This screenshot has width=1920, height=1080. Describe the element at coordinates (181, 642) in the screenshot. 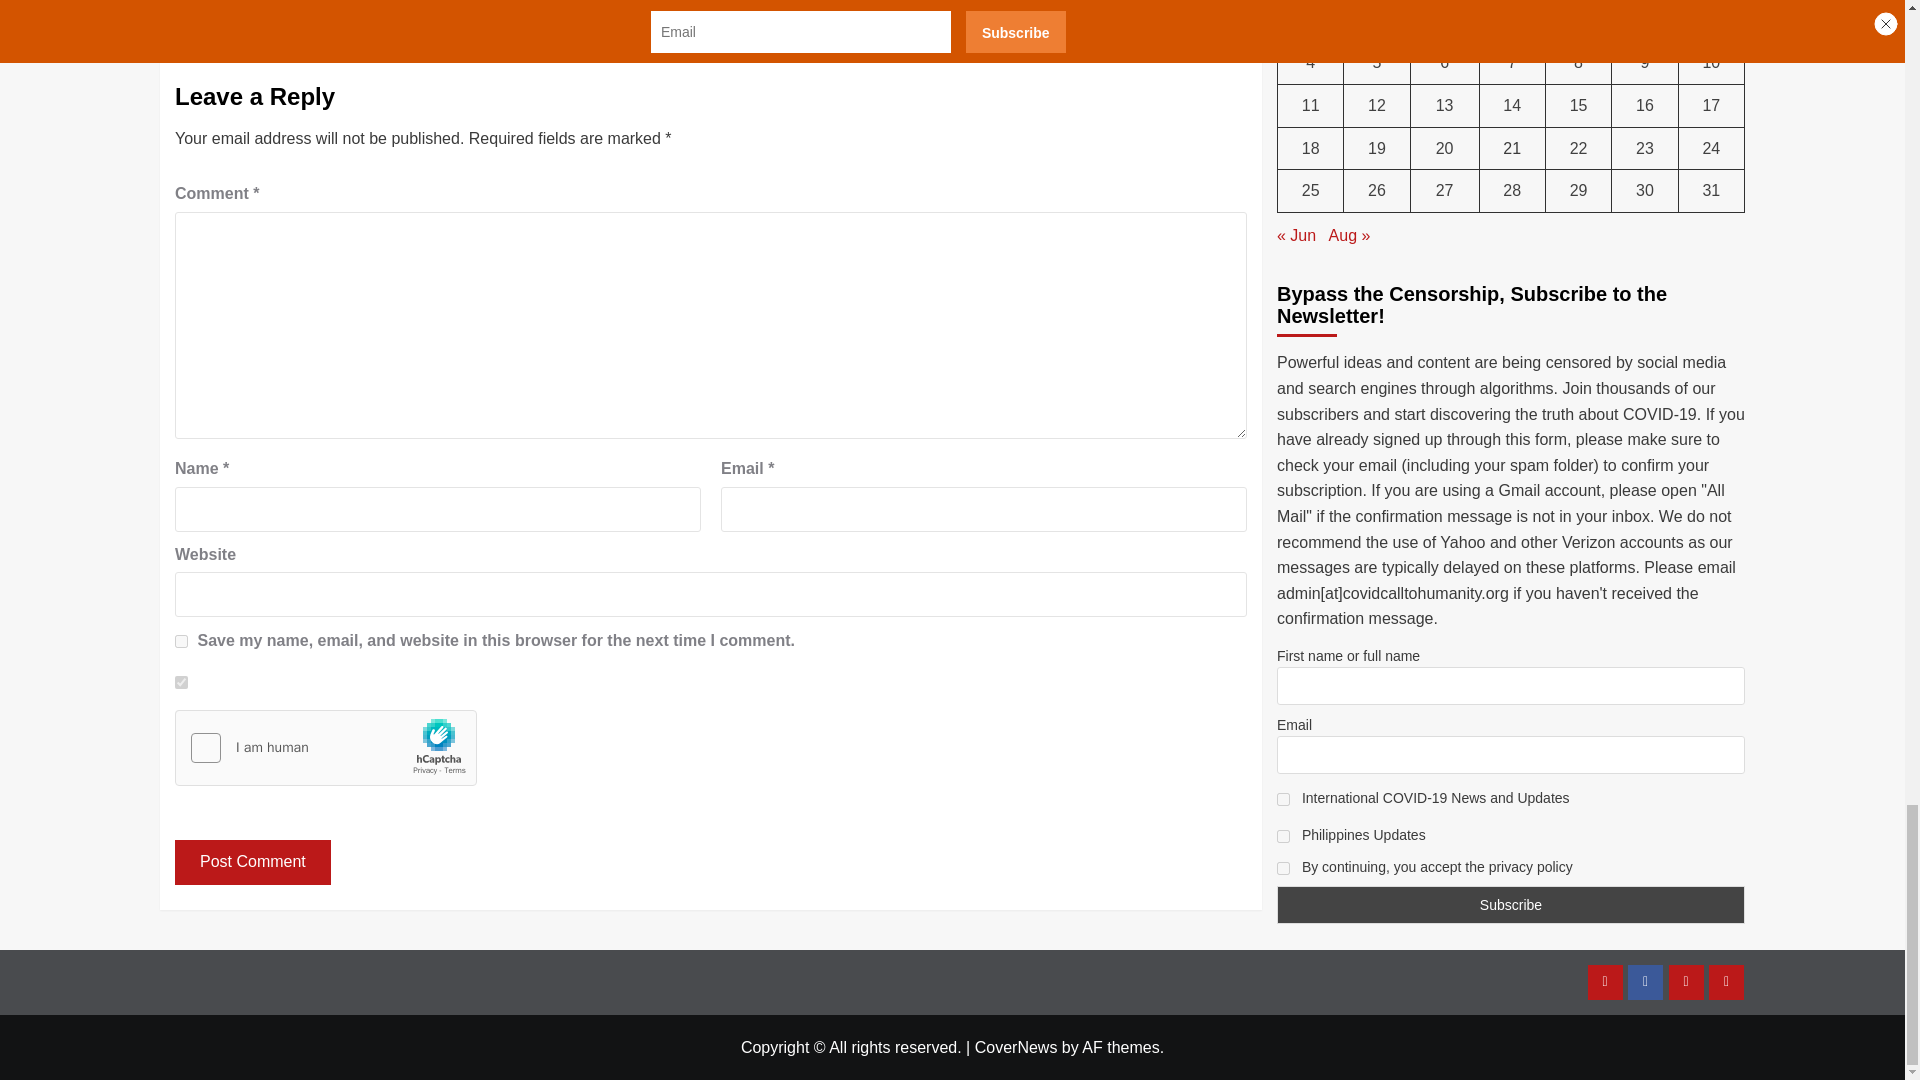

I see `yes` at that location.